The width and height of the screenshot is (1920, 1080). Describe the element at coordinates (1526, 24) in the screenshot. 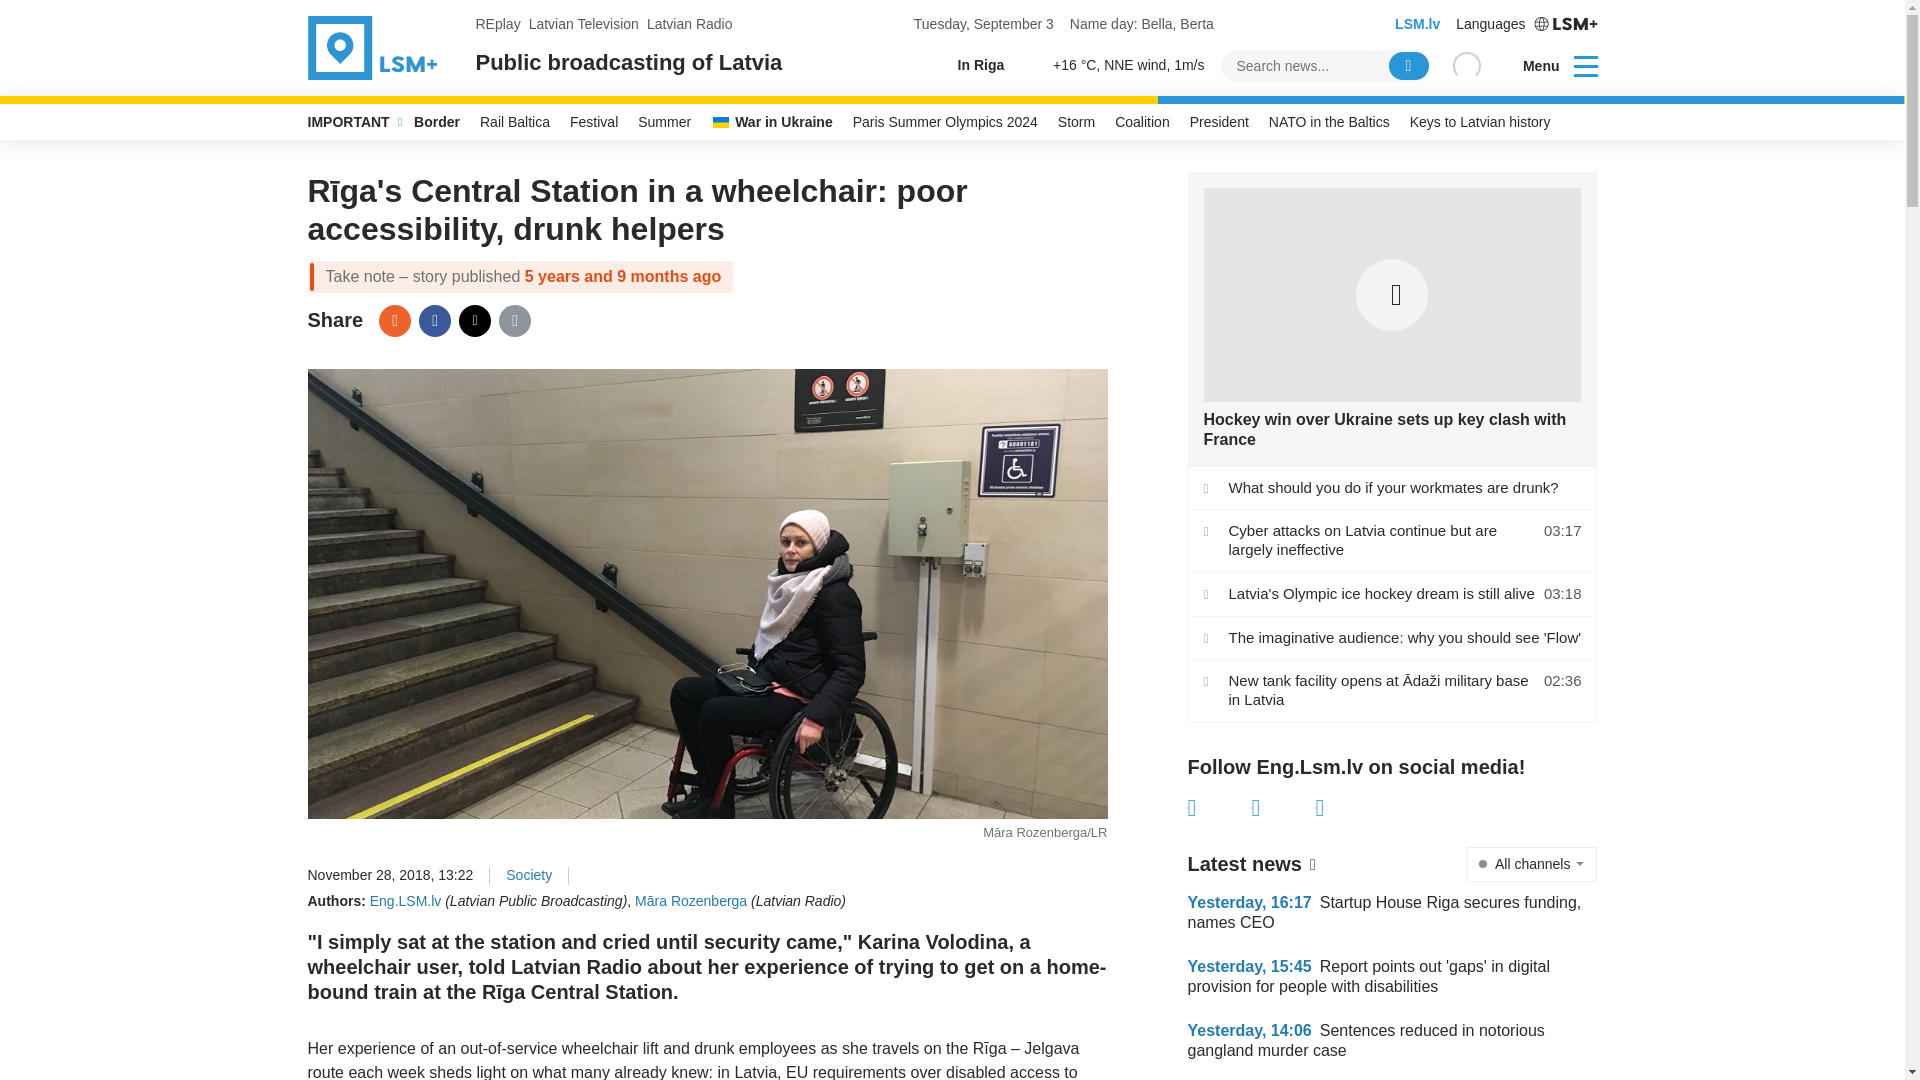

I see `Languages` at that location.